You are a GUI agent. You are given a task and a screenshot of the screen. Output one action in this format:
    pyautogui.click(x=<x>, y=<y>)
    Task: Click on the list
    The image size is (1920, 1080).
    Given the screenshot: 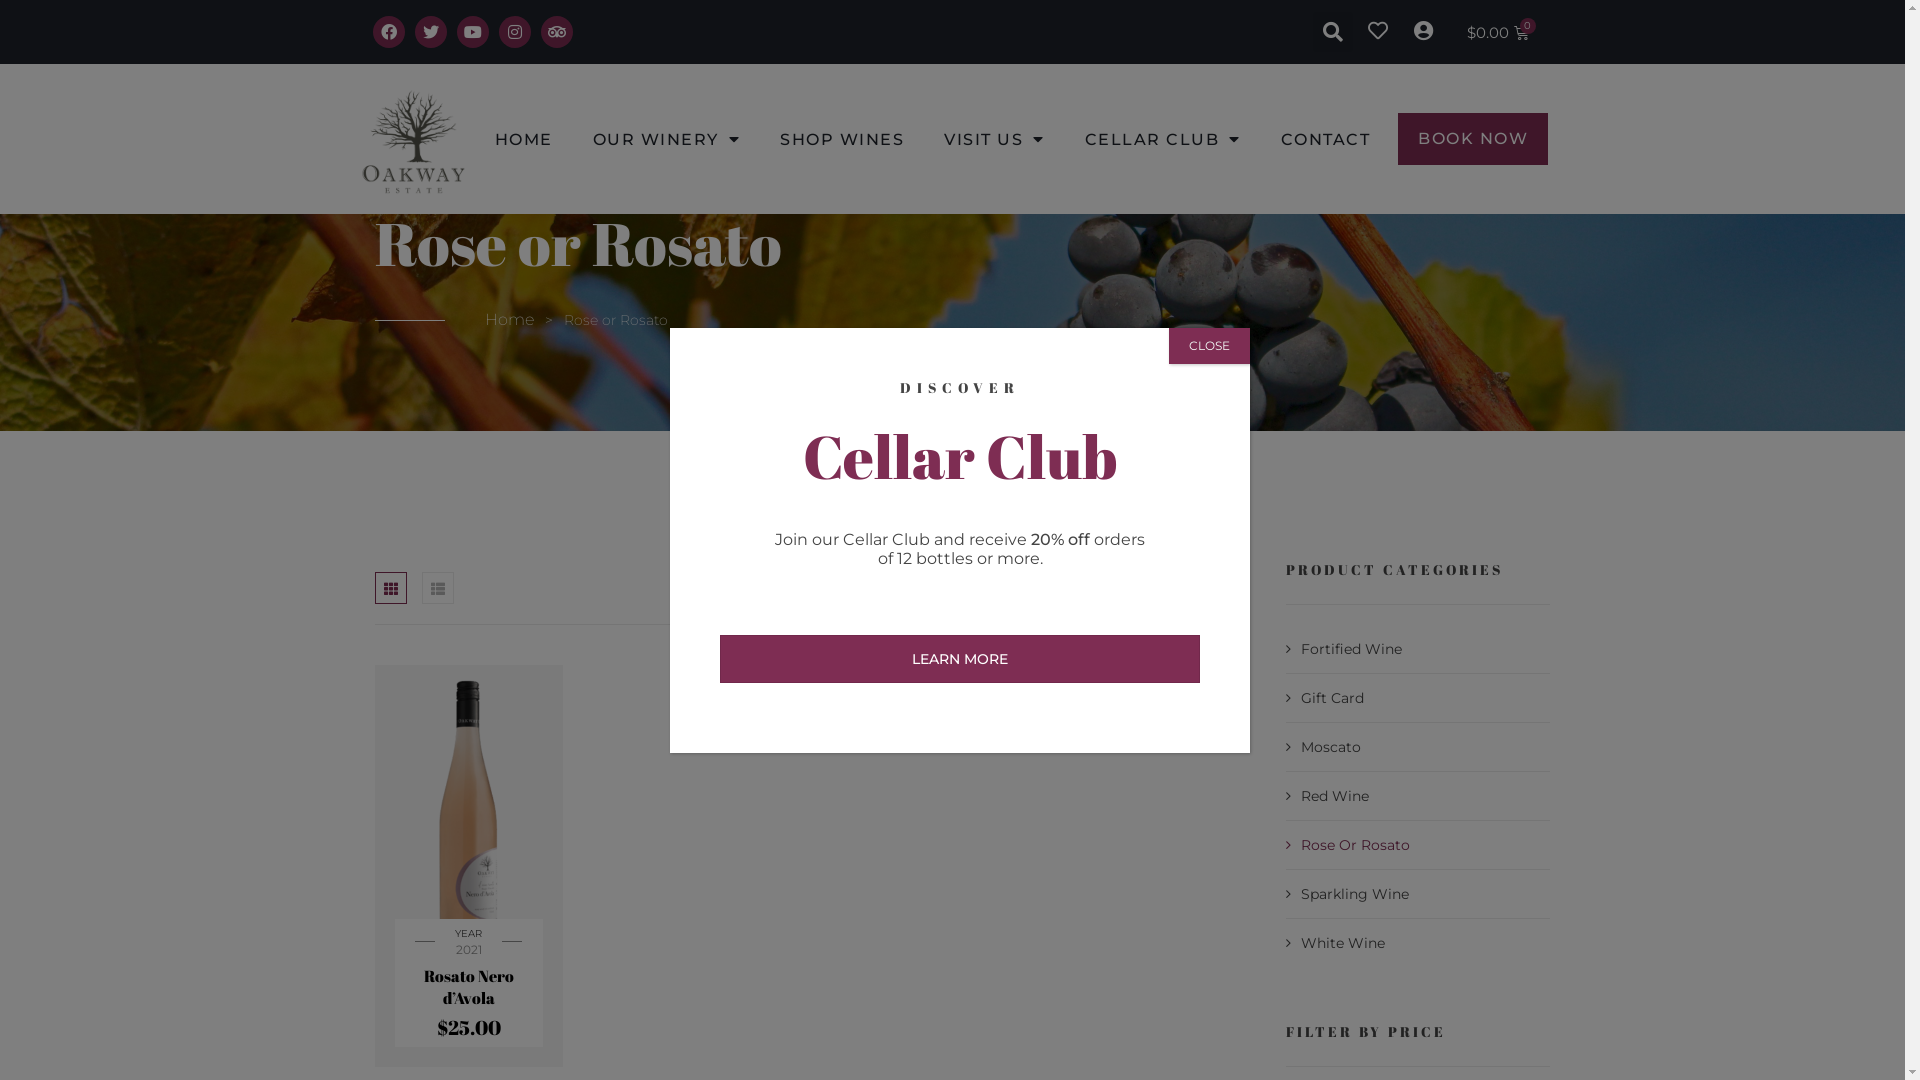 What is the action you would take?
    pyautogui.click(x=438, y=588)
    